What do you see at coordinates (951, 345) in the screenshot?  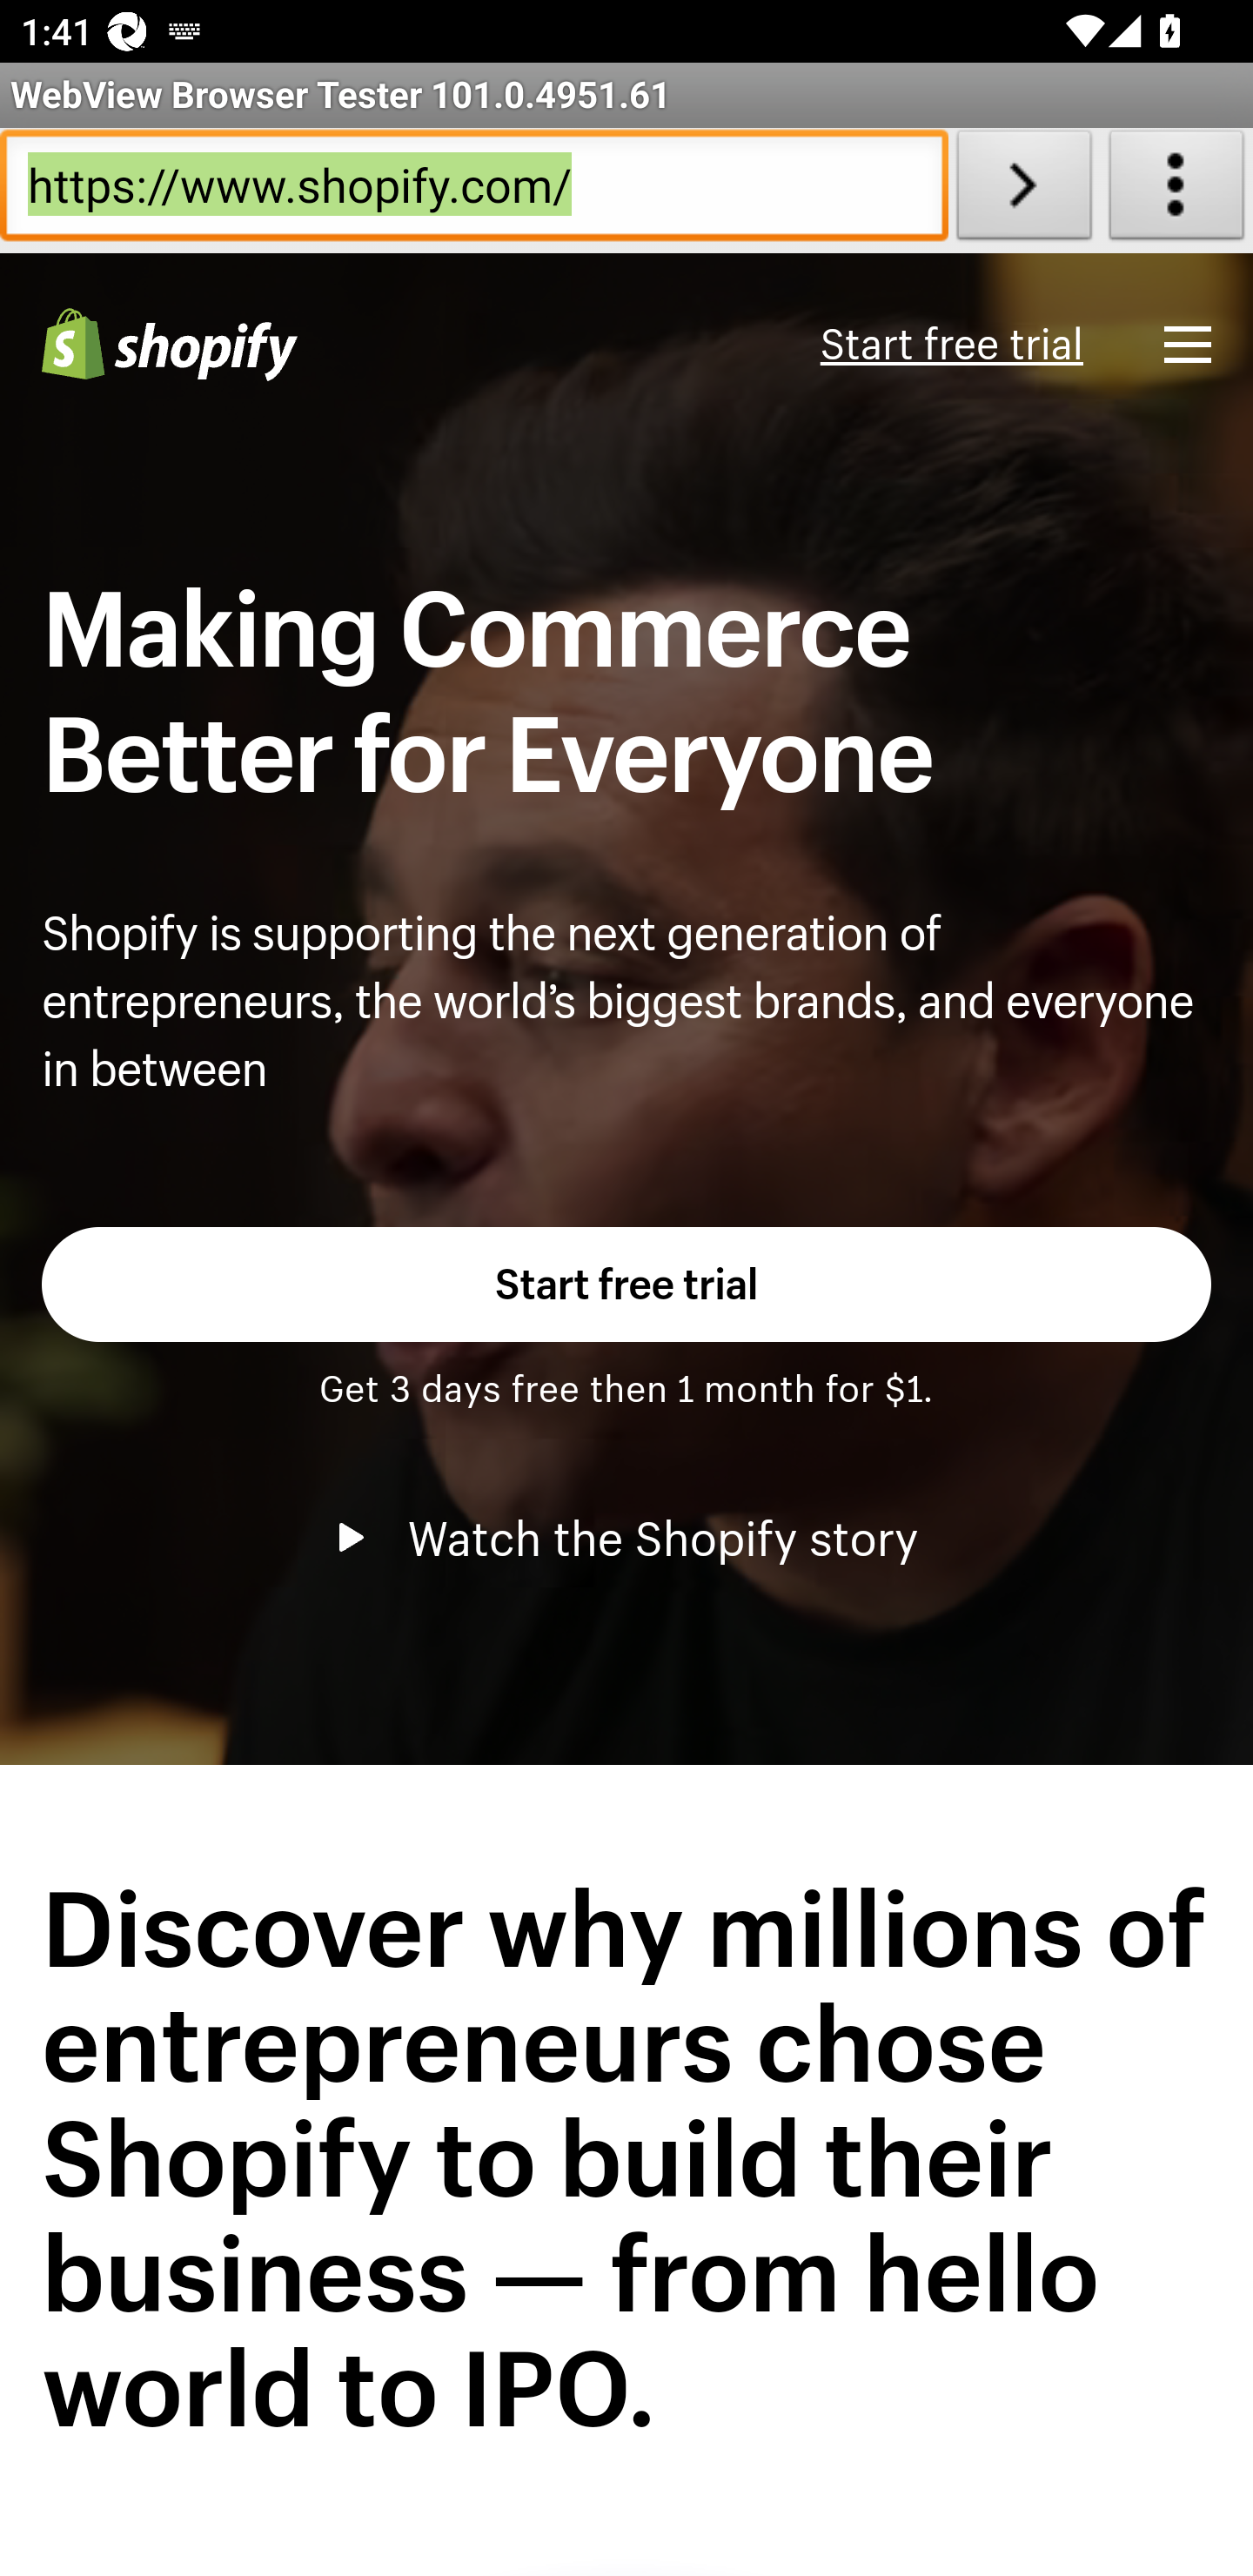 I see `Start free trial` at bounding box center [951, 345].